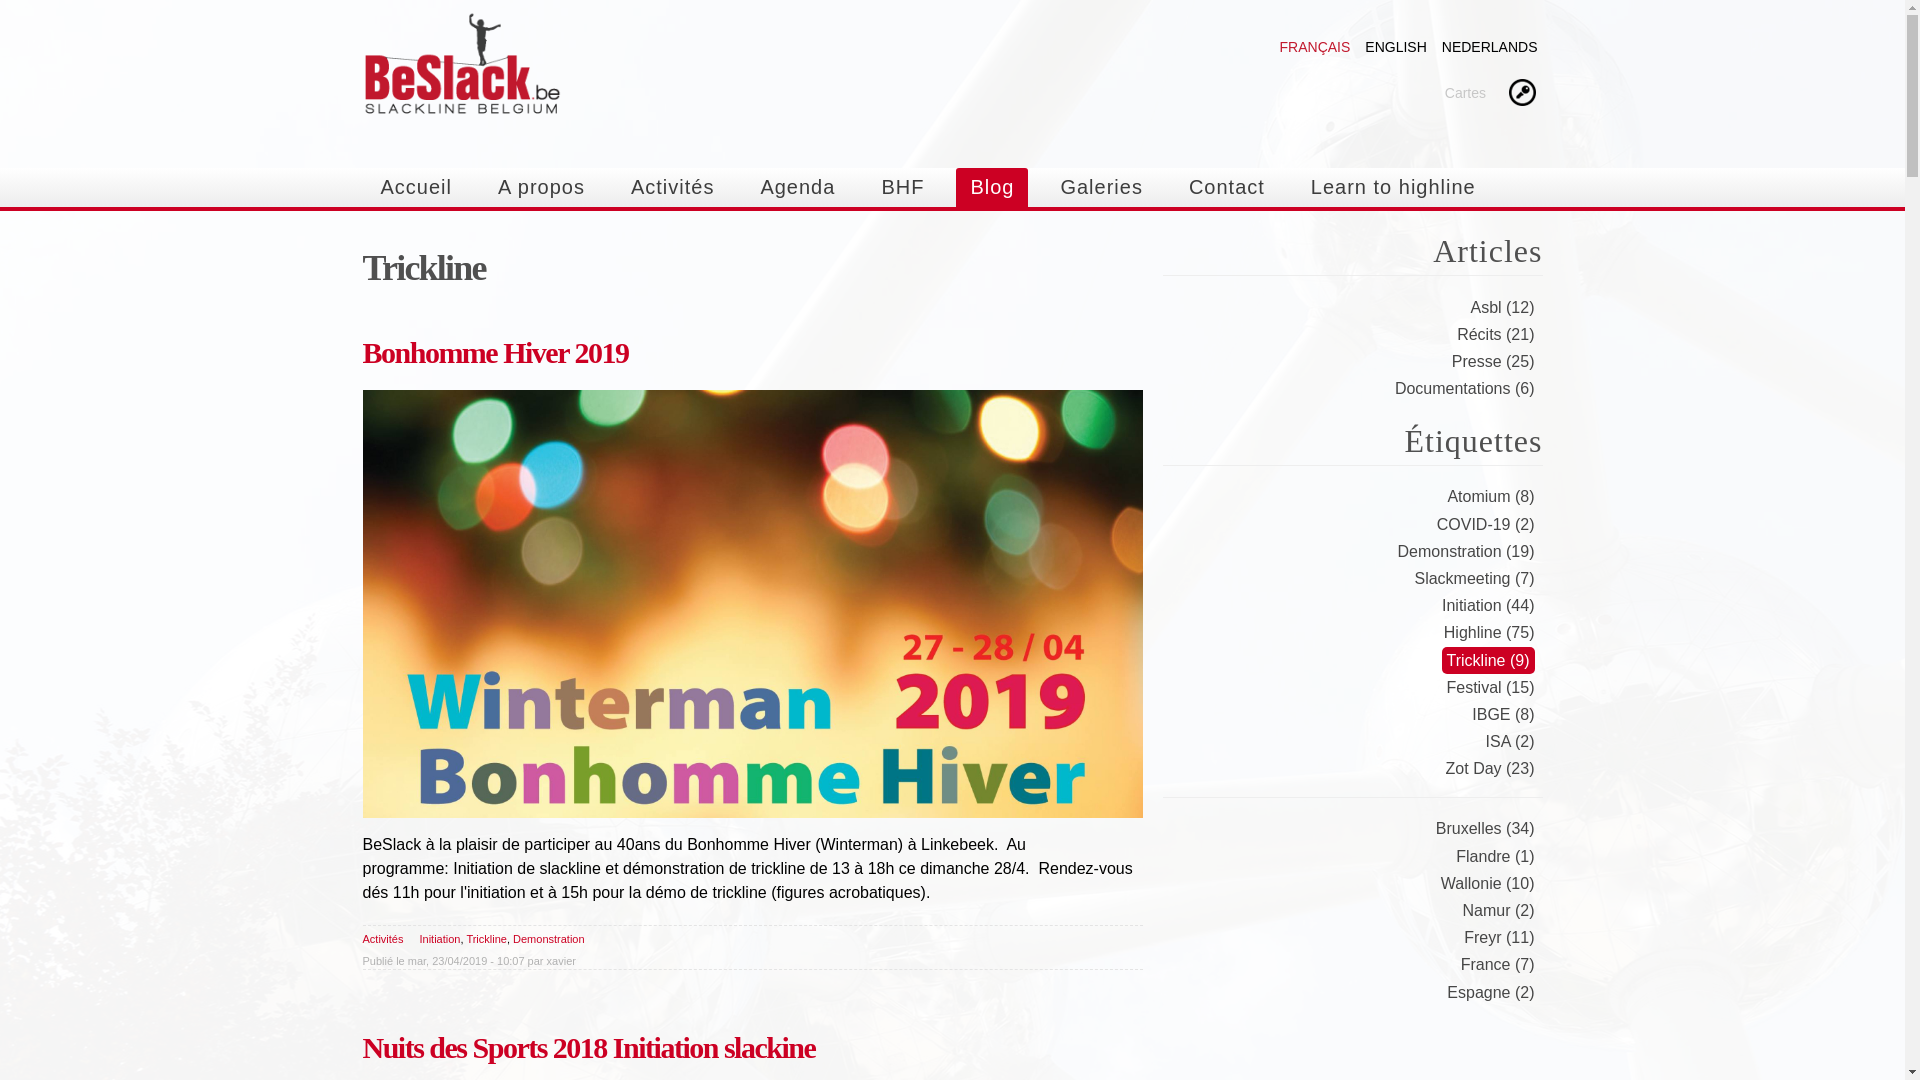  I want to click on Learn to highline, so click(1394, 188).